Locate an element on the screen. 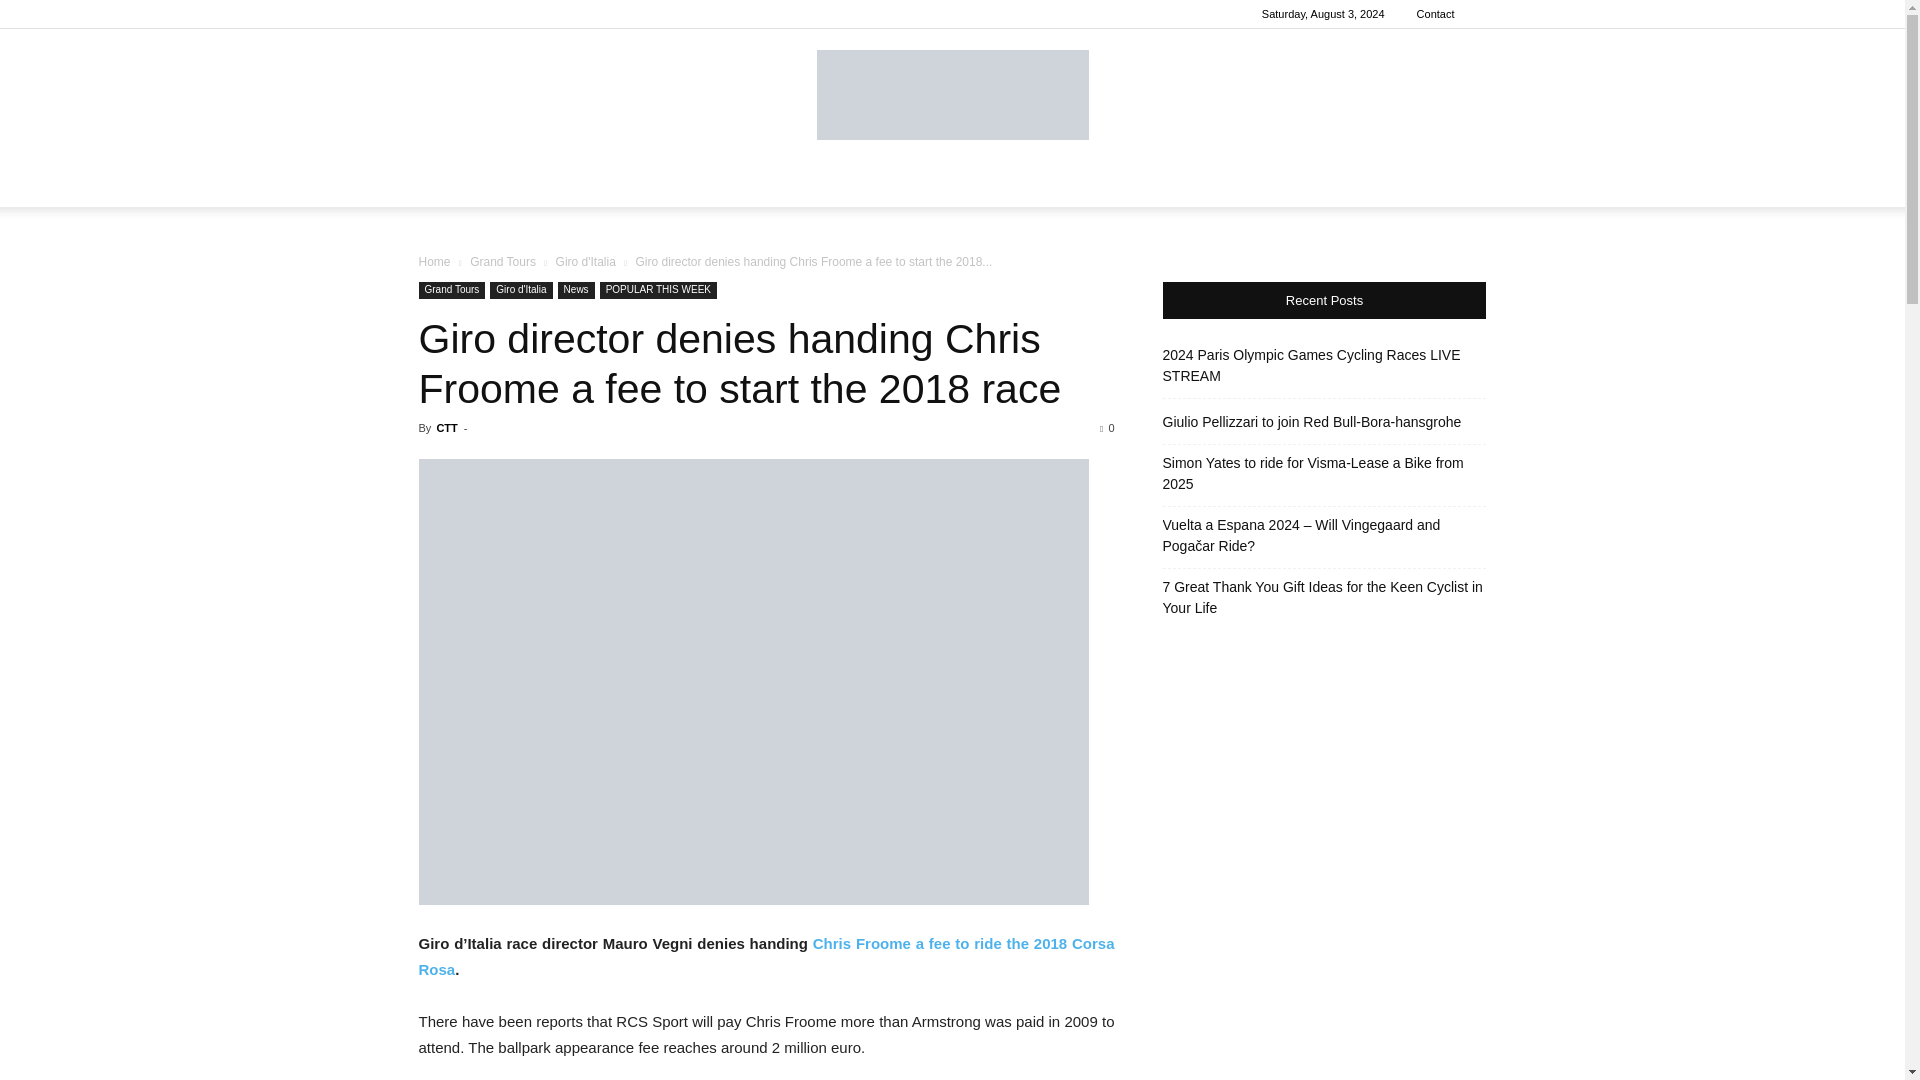 This screenshot has width=1920, height=1080. TRAINING AND HEALTH is located at coordinates (893, 182).